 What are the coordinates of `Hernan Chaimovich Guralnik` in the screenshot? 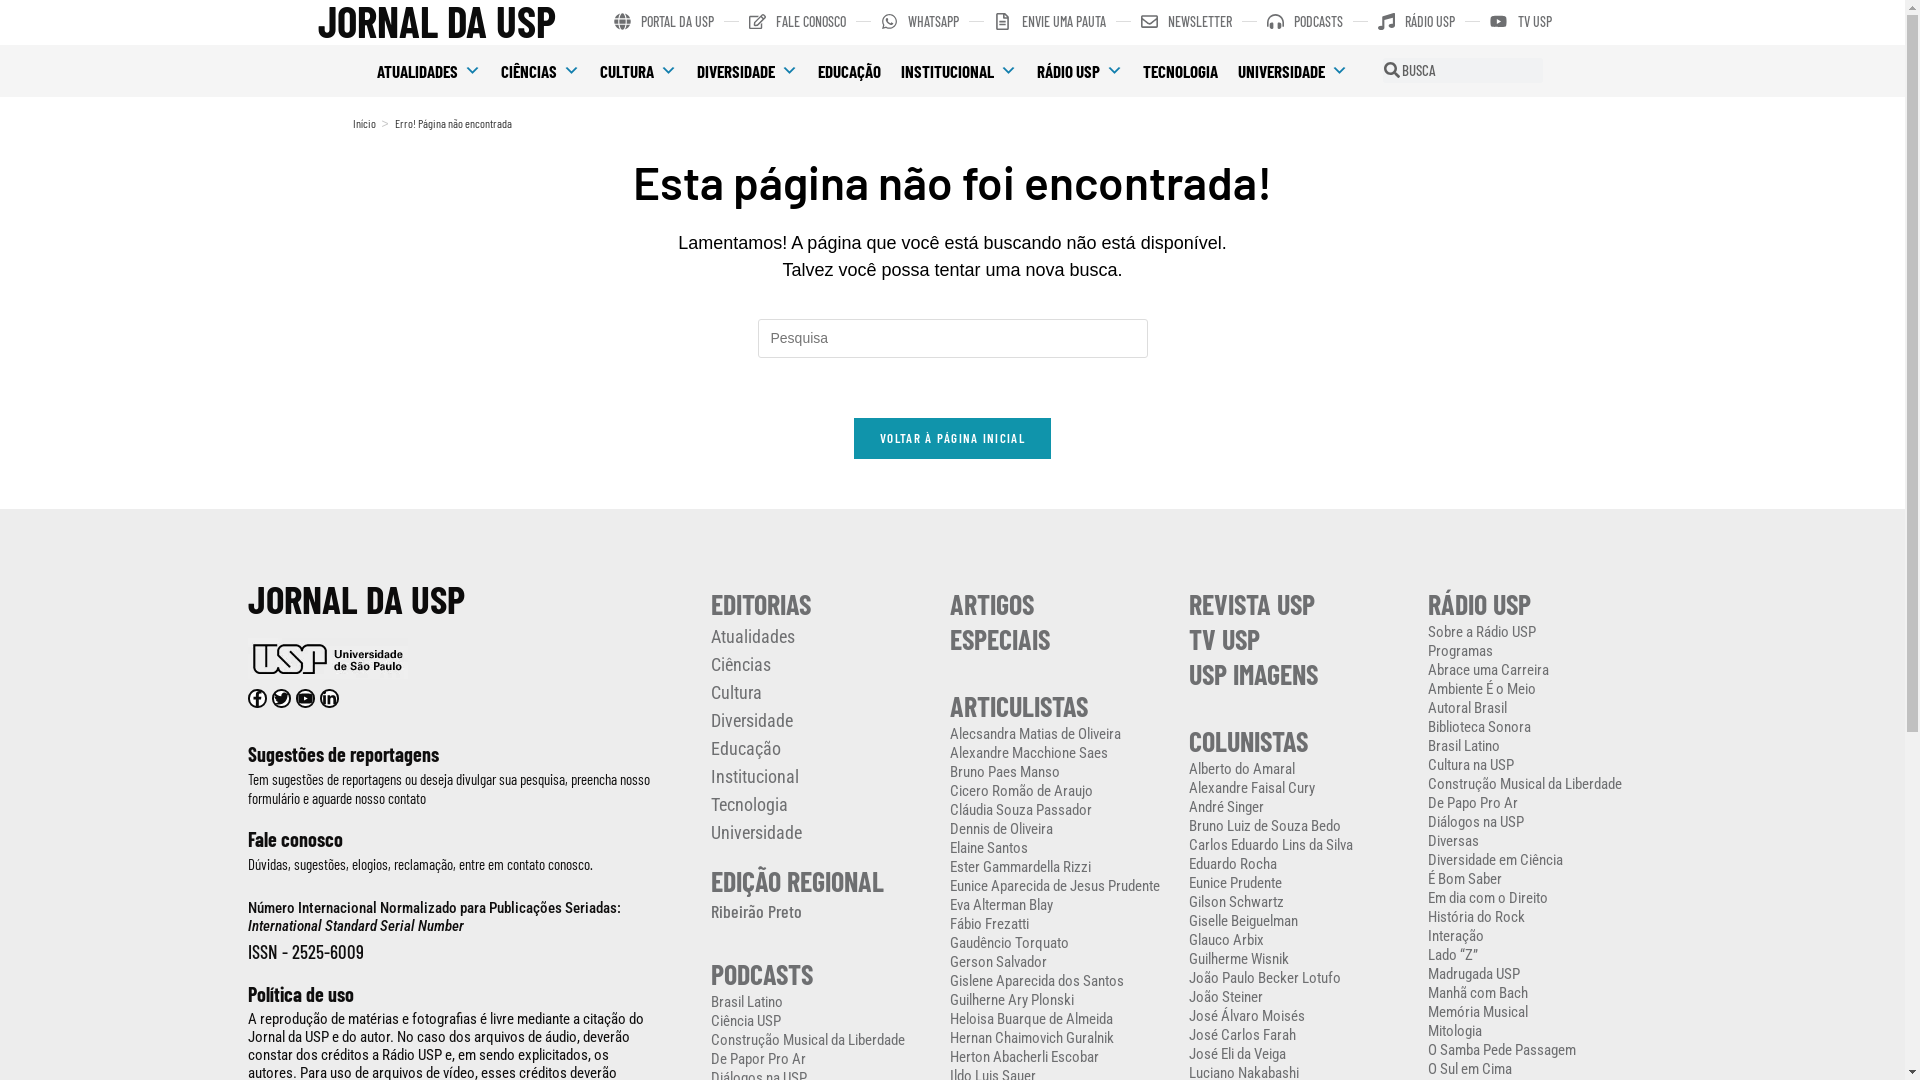 It's located at (1060, 1038).